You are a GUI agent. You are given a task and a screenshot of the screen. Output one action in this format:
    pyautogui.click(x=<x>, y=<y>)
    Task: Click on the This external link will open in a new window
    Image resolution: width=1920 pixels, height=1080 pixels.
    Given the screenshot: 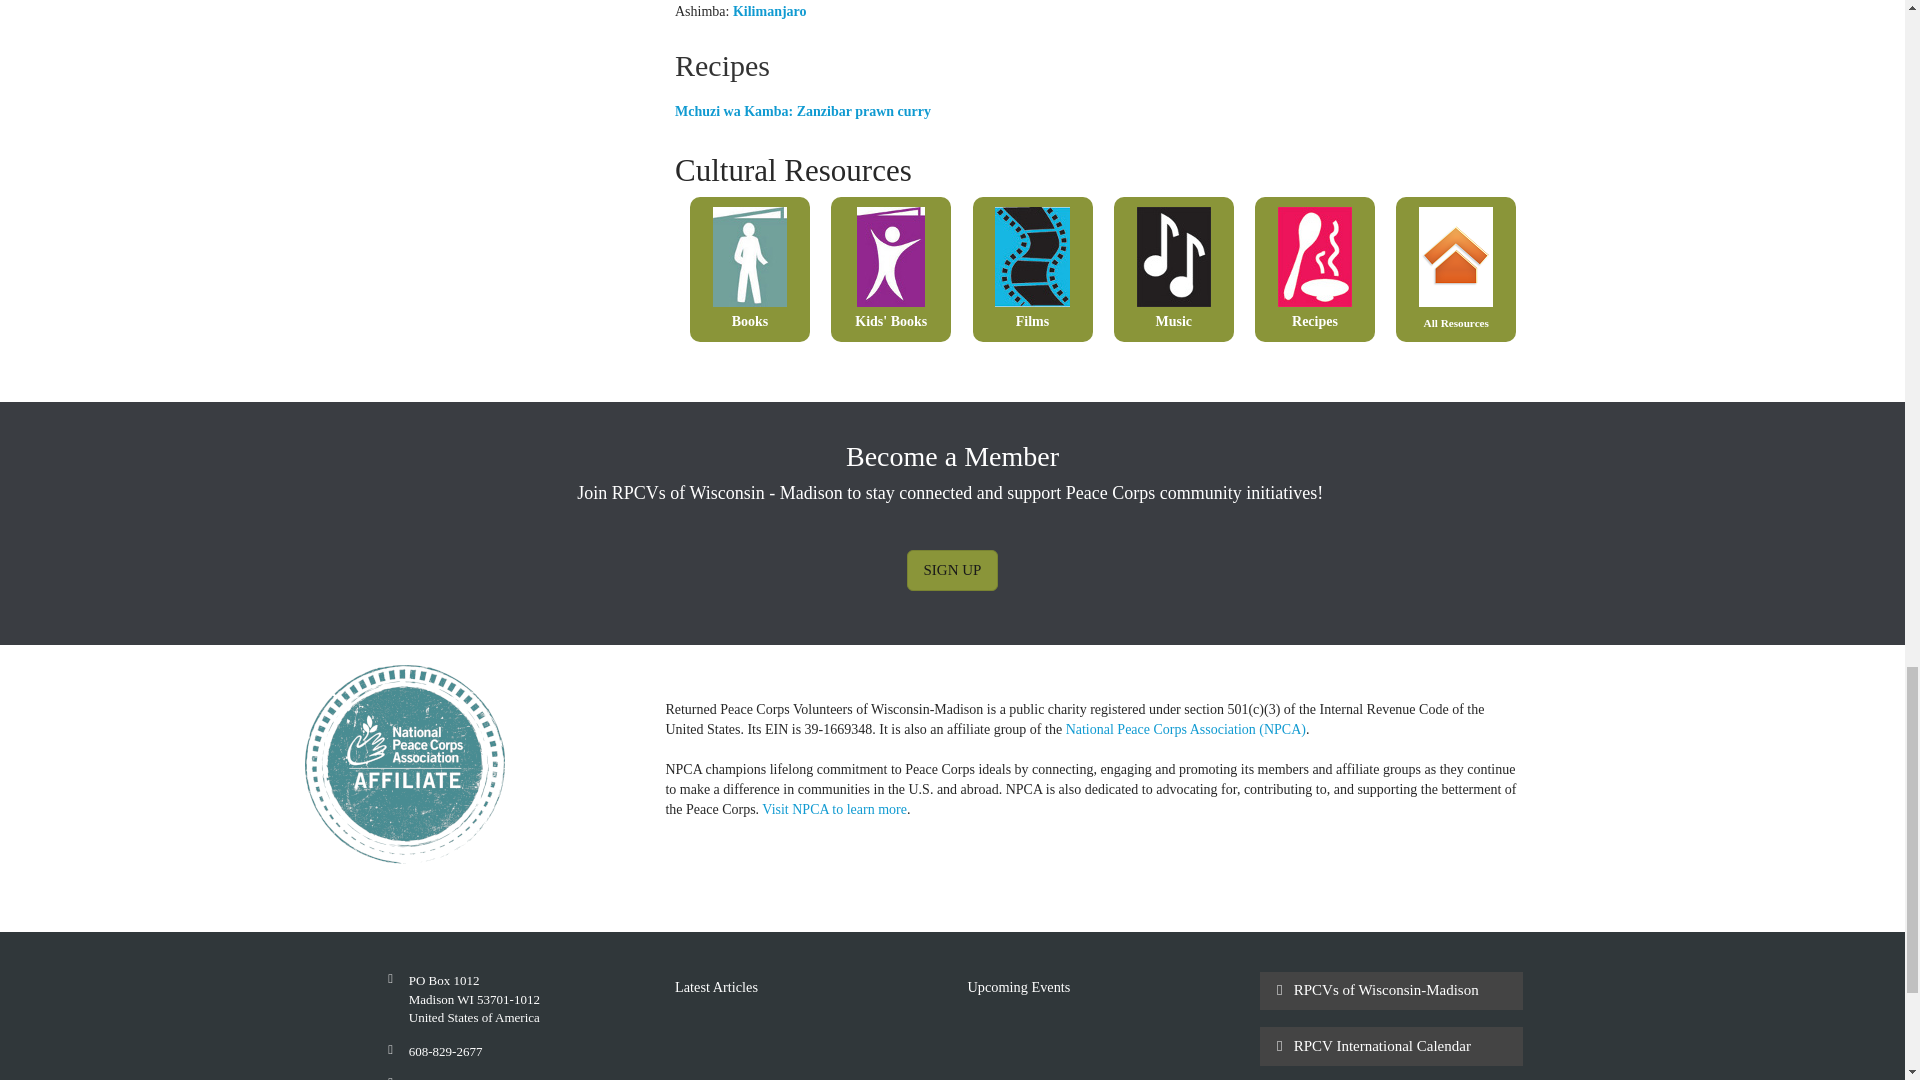 What is the action you would take?
    pyautogui.click(x=1185, y=729)
    